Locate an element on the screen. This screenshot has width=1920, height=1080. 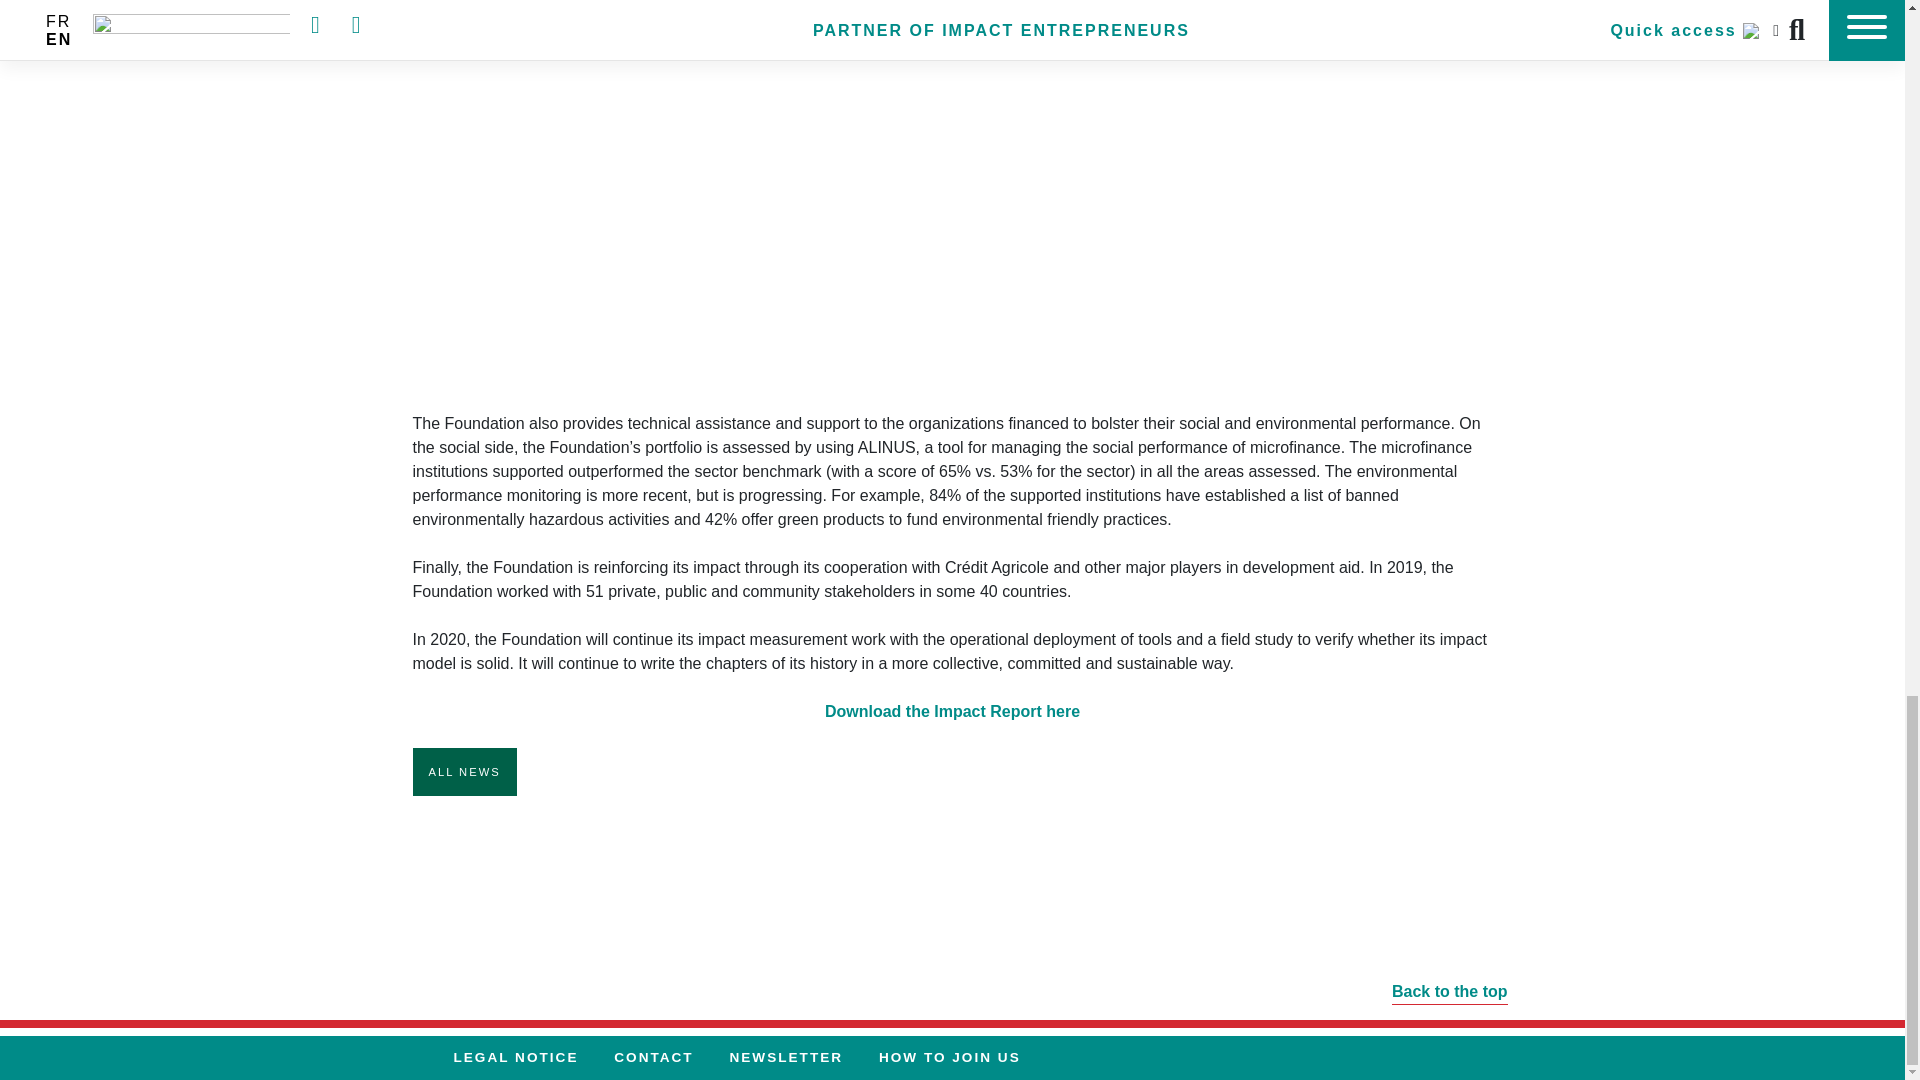
CONTACT is located at coordinates (652, 1058).